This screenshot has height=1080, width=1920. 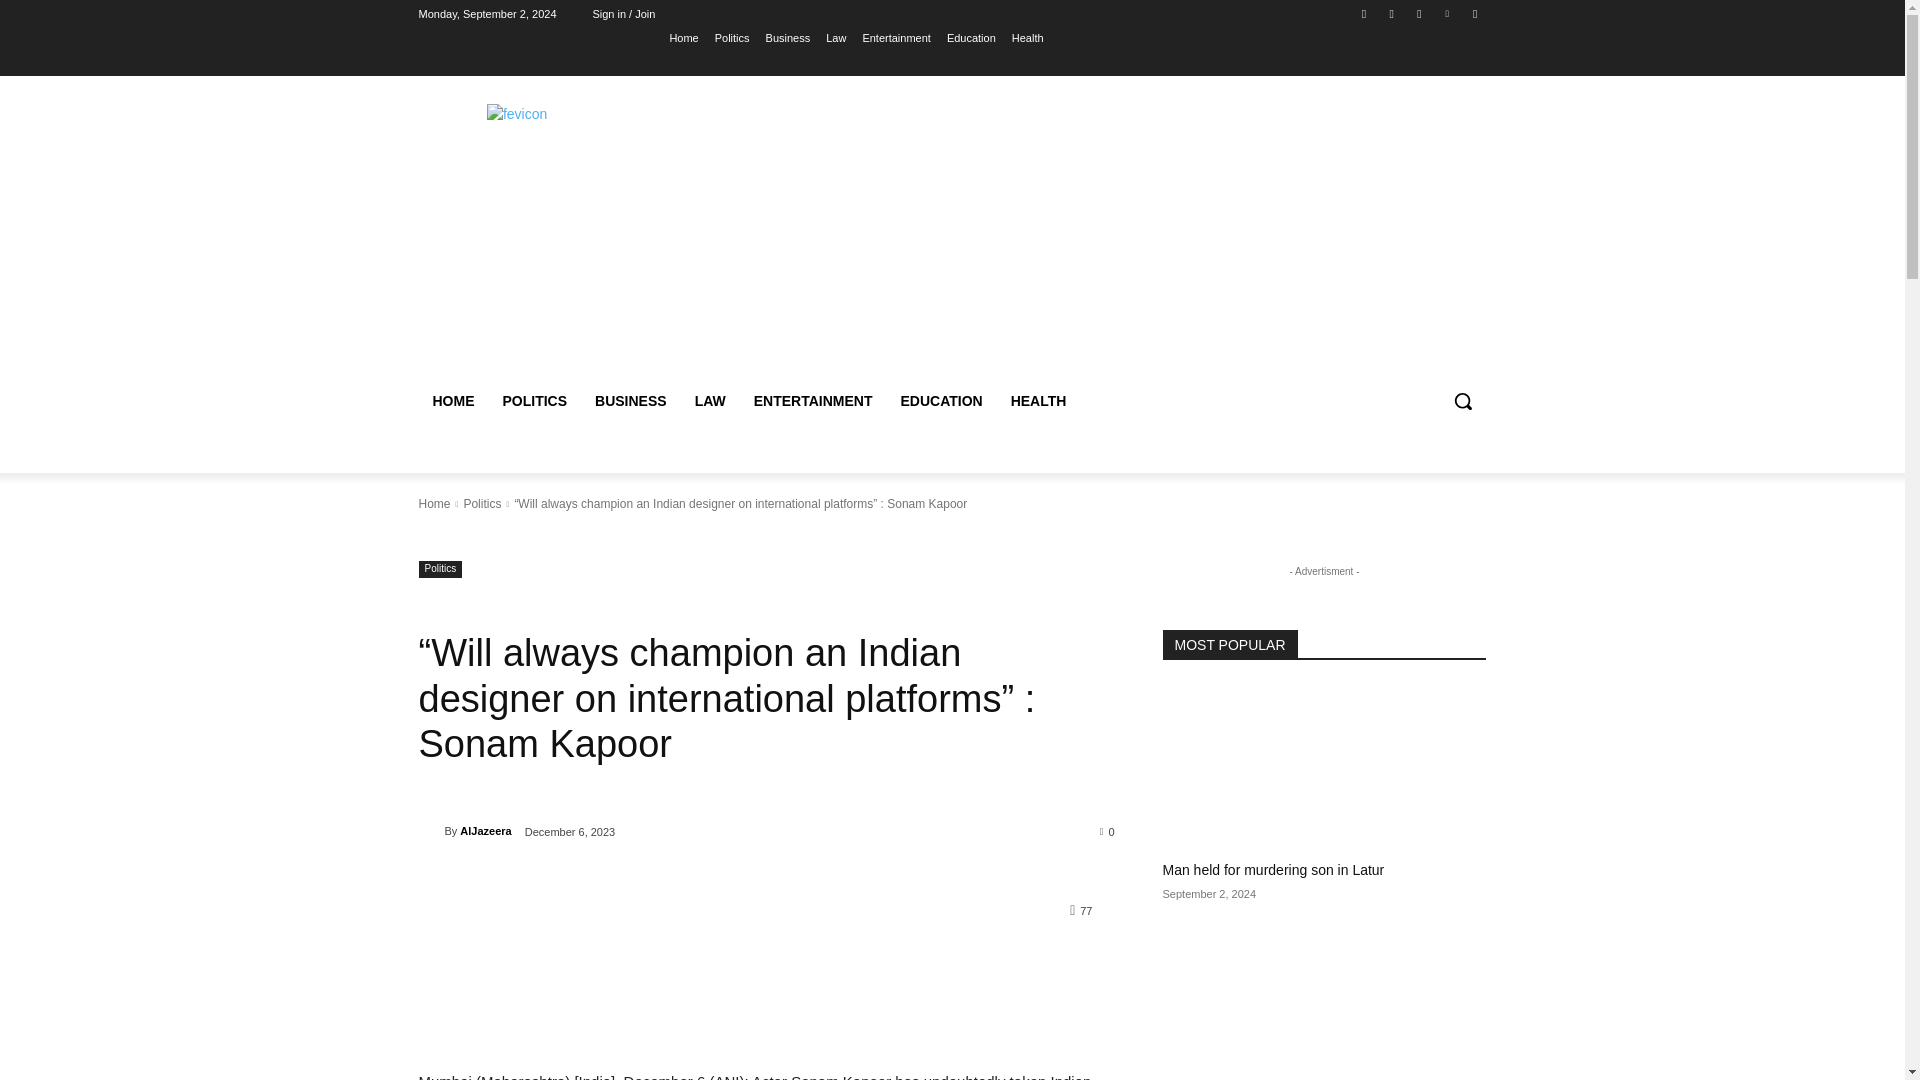 What do you see at coordinates (710, 400) in the screenshot?
I see `LAW` at bounding box center [710, 400].